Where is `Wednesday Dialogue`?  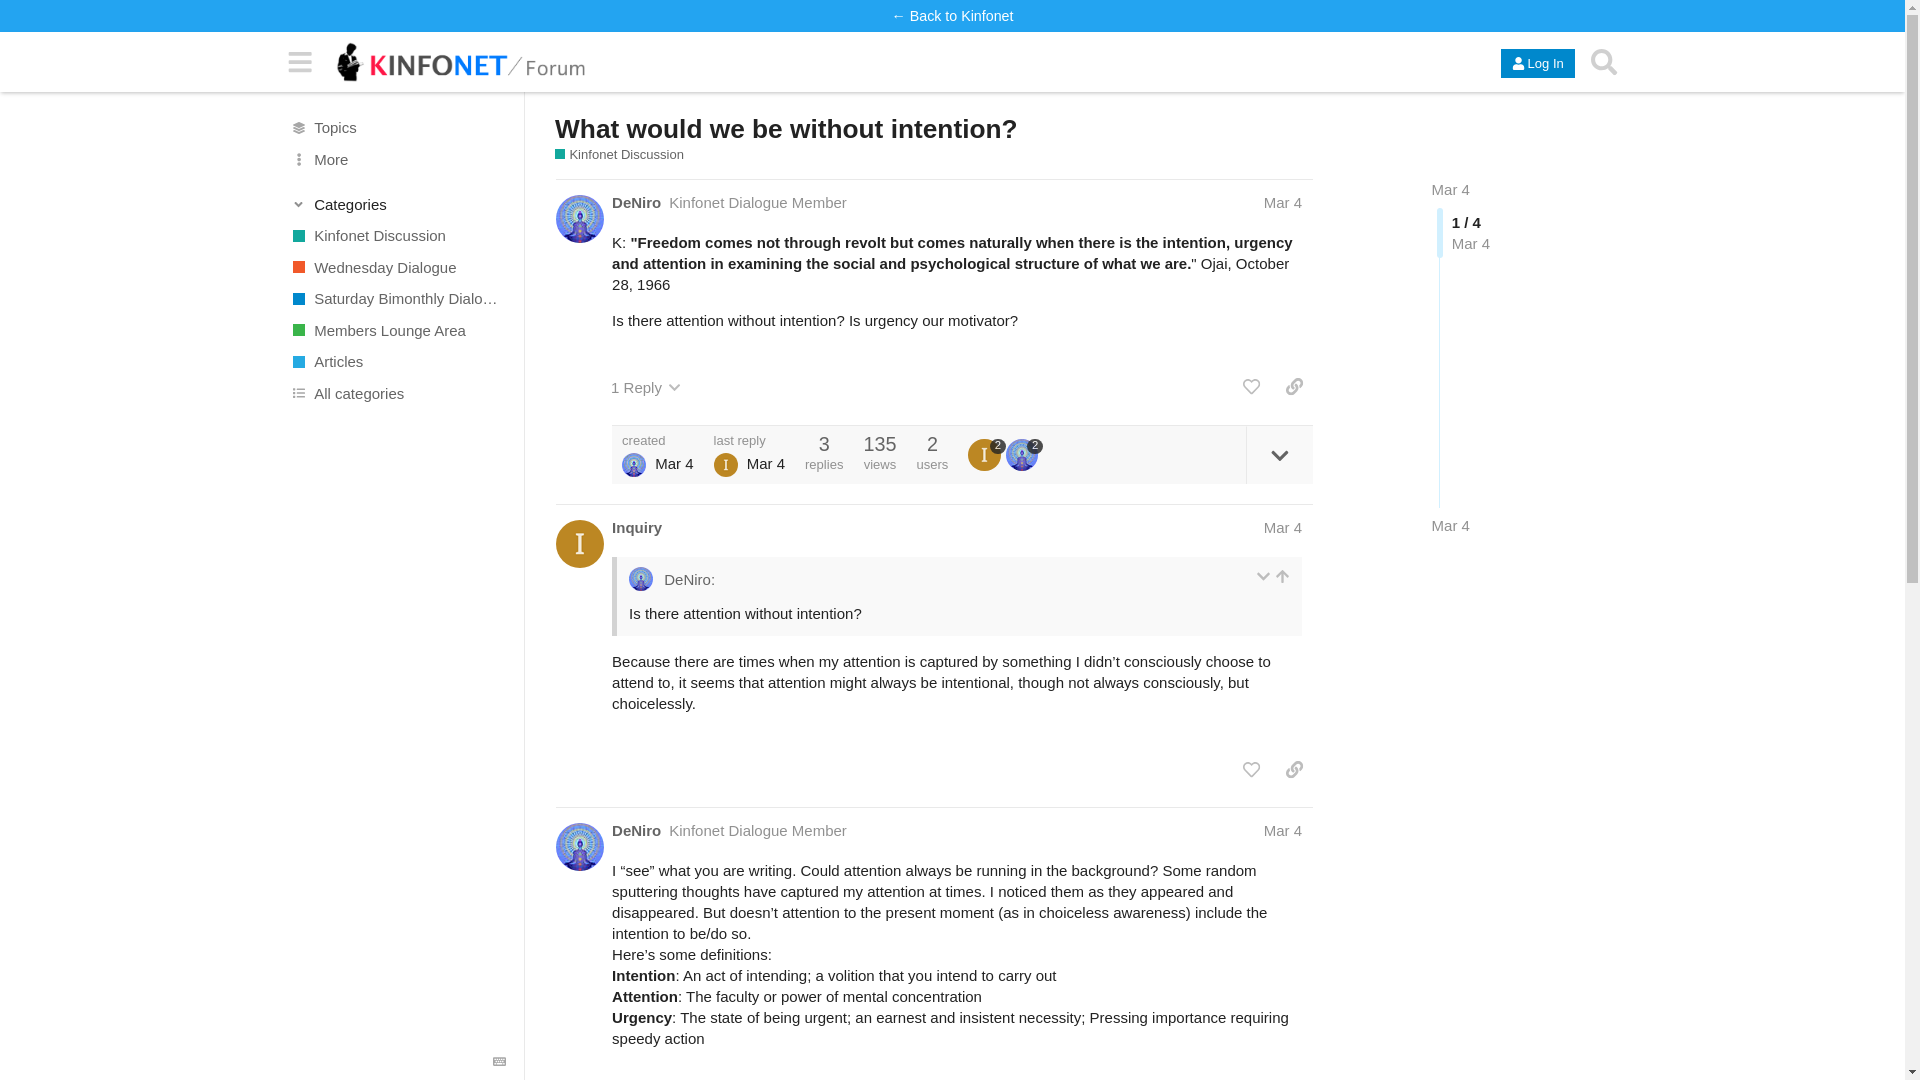
Wednesday Dialogue is located at coordinates (397, 266).